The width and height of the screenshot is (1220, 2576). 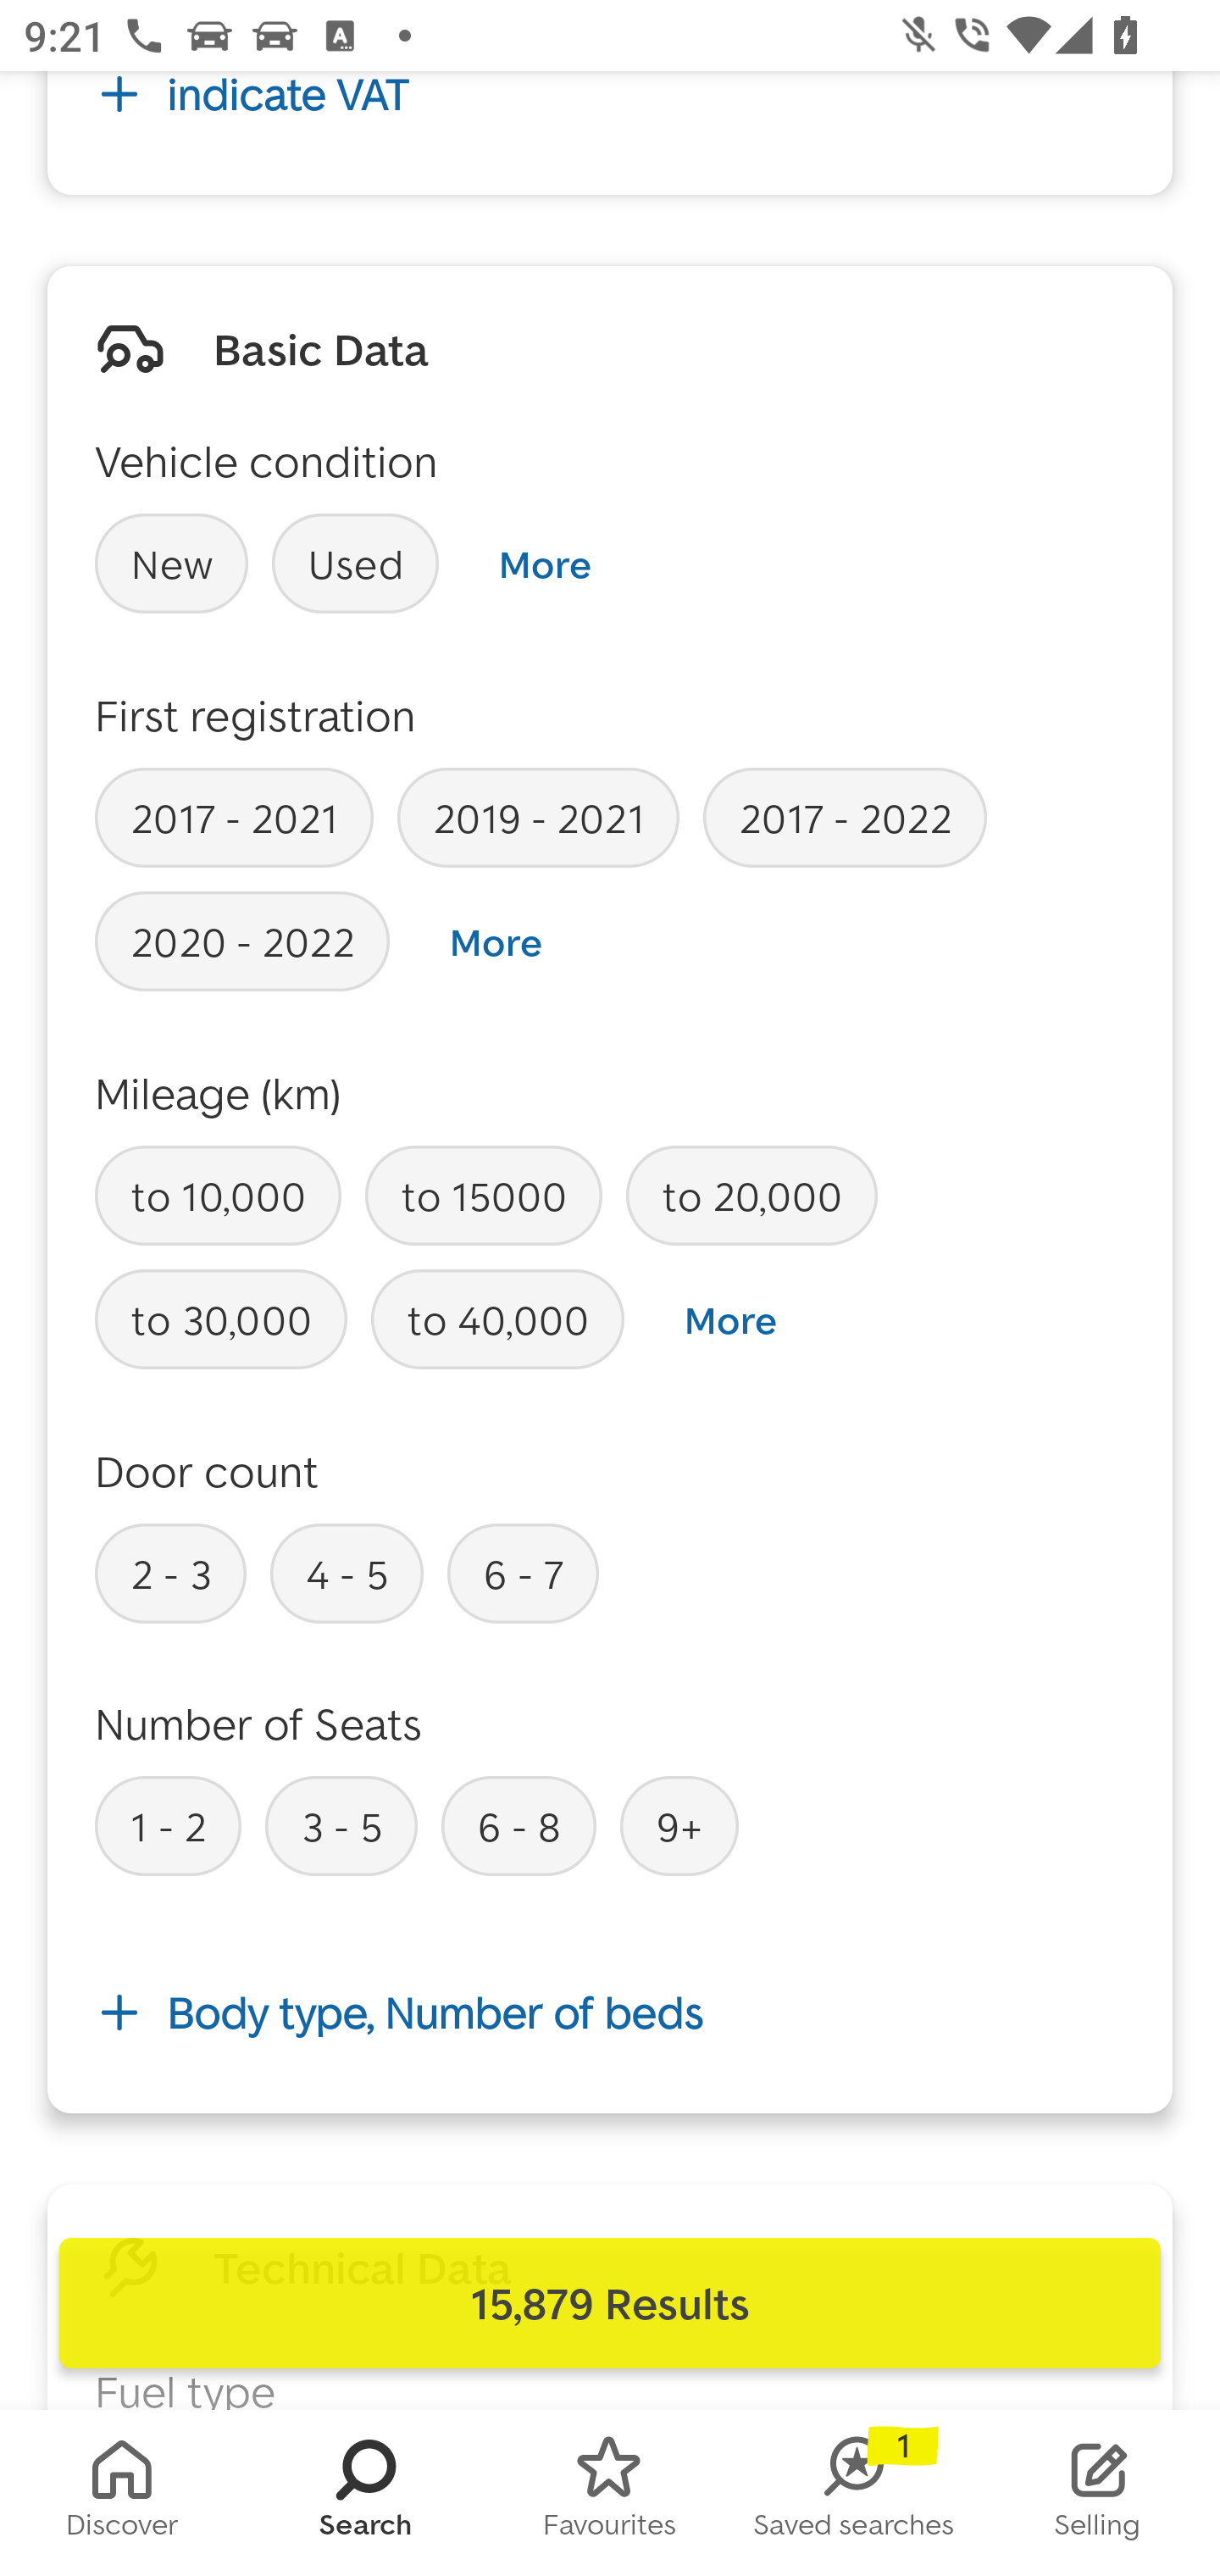 What do you see at coordinates (524, 1573) in the screenshot?
I see `6 - 7` at bounding box center [524, 1573].